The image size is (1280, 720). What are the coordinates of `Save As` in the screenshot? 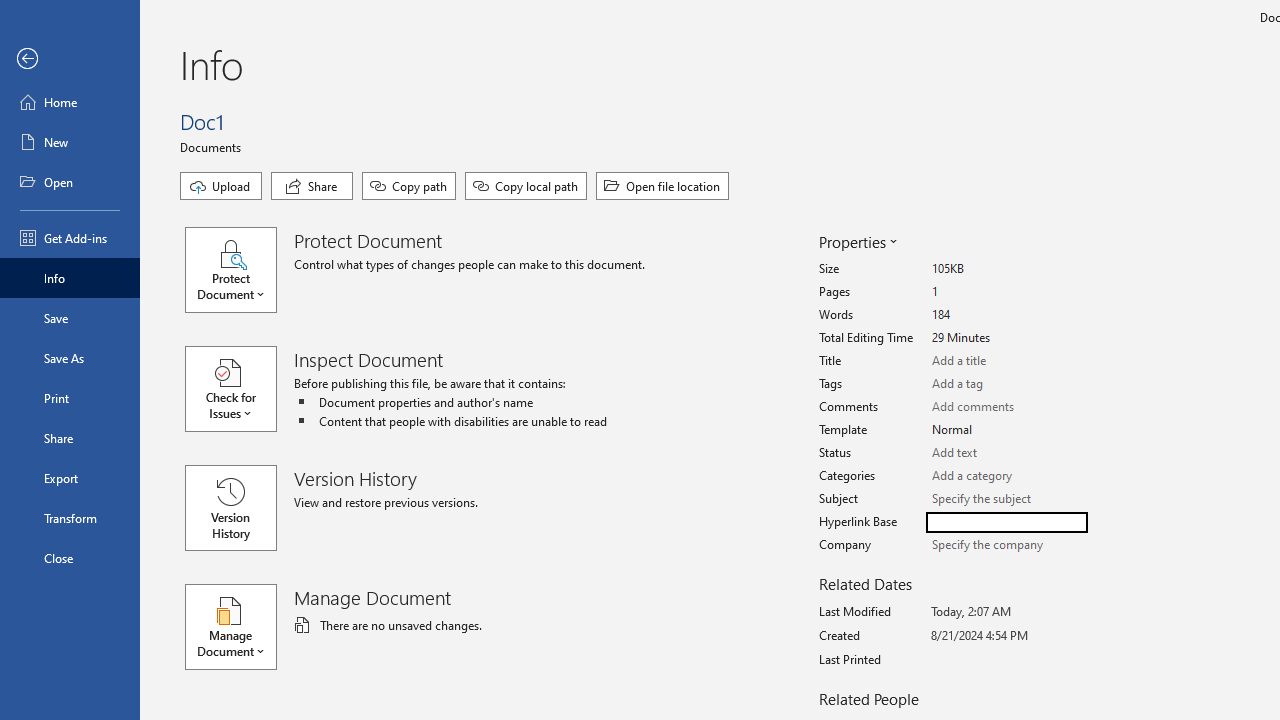 It's located at (70, 358).